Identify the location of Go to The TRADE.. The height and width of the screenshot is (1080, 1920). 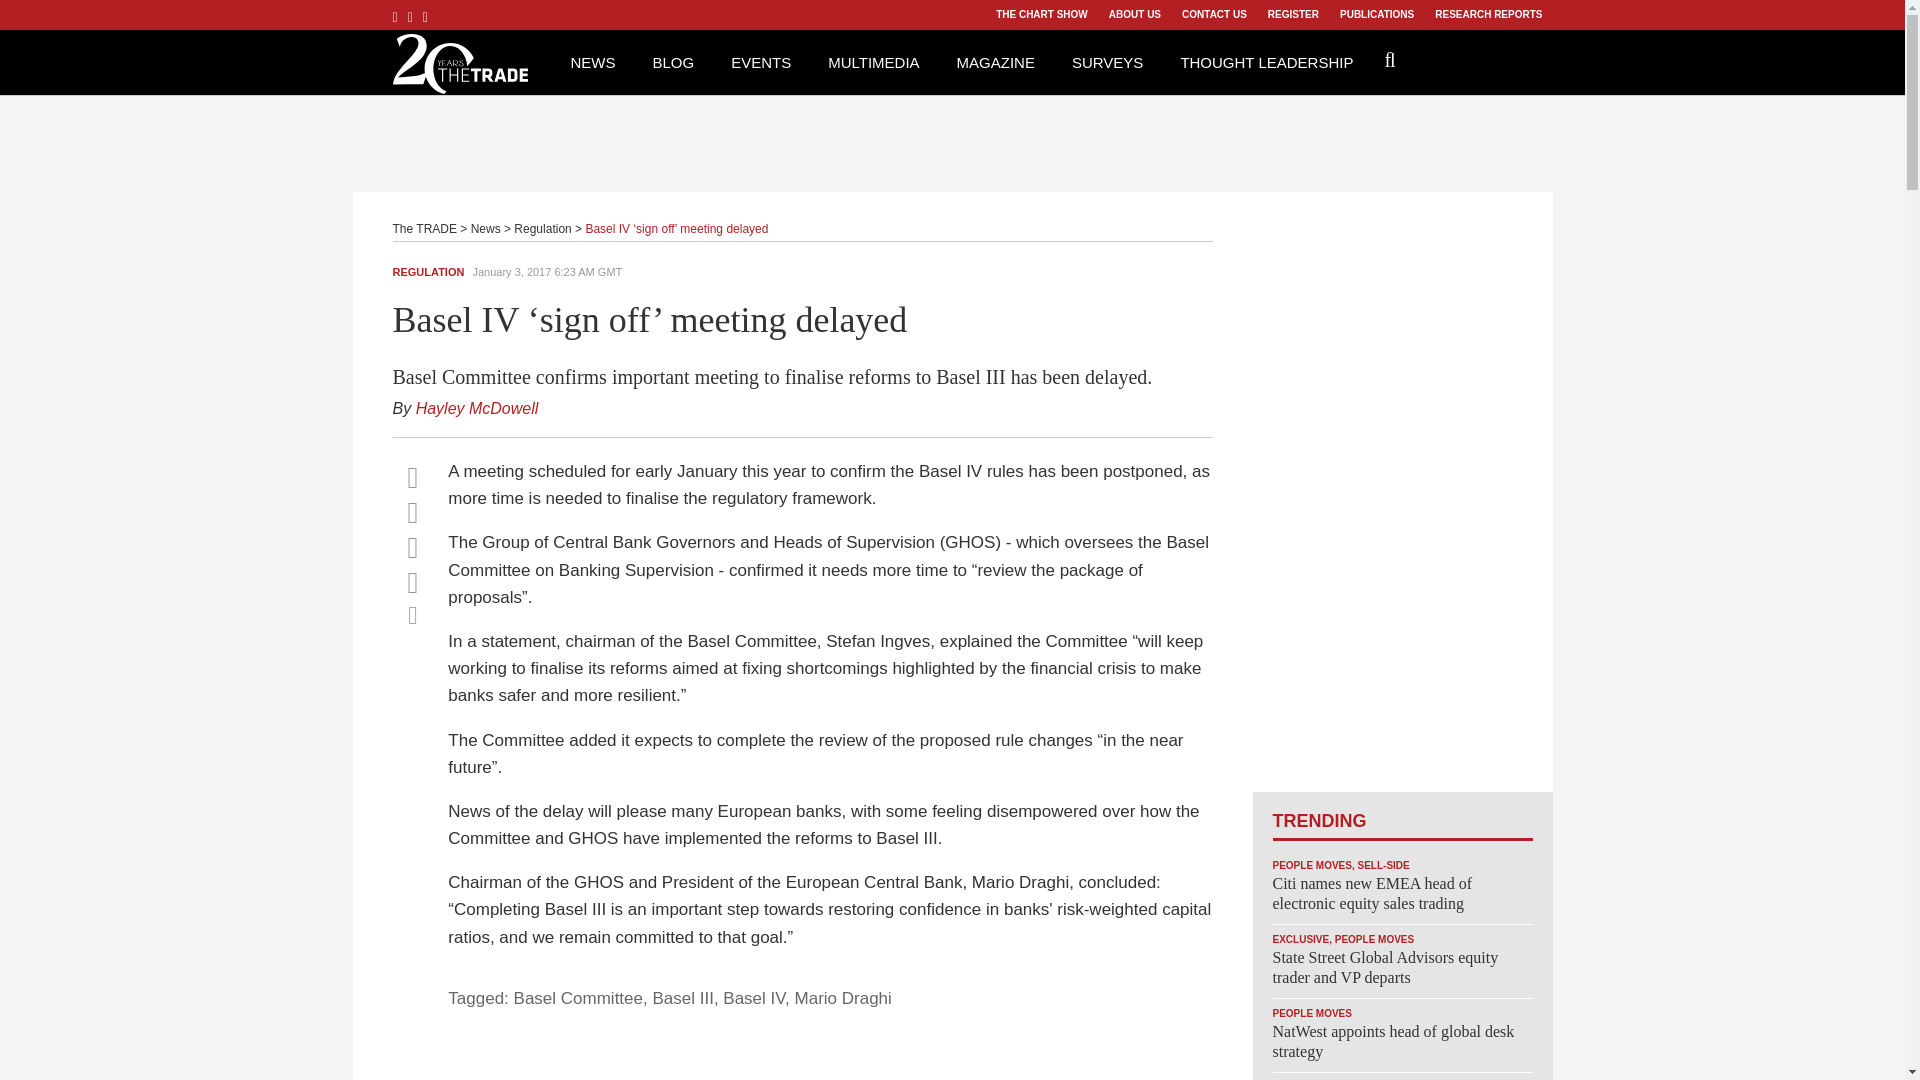
(424, 229).